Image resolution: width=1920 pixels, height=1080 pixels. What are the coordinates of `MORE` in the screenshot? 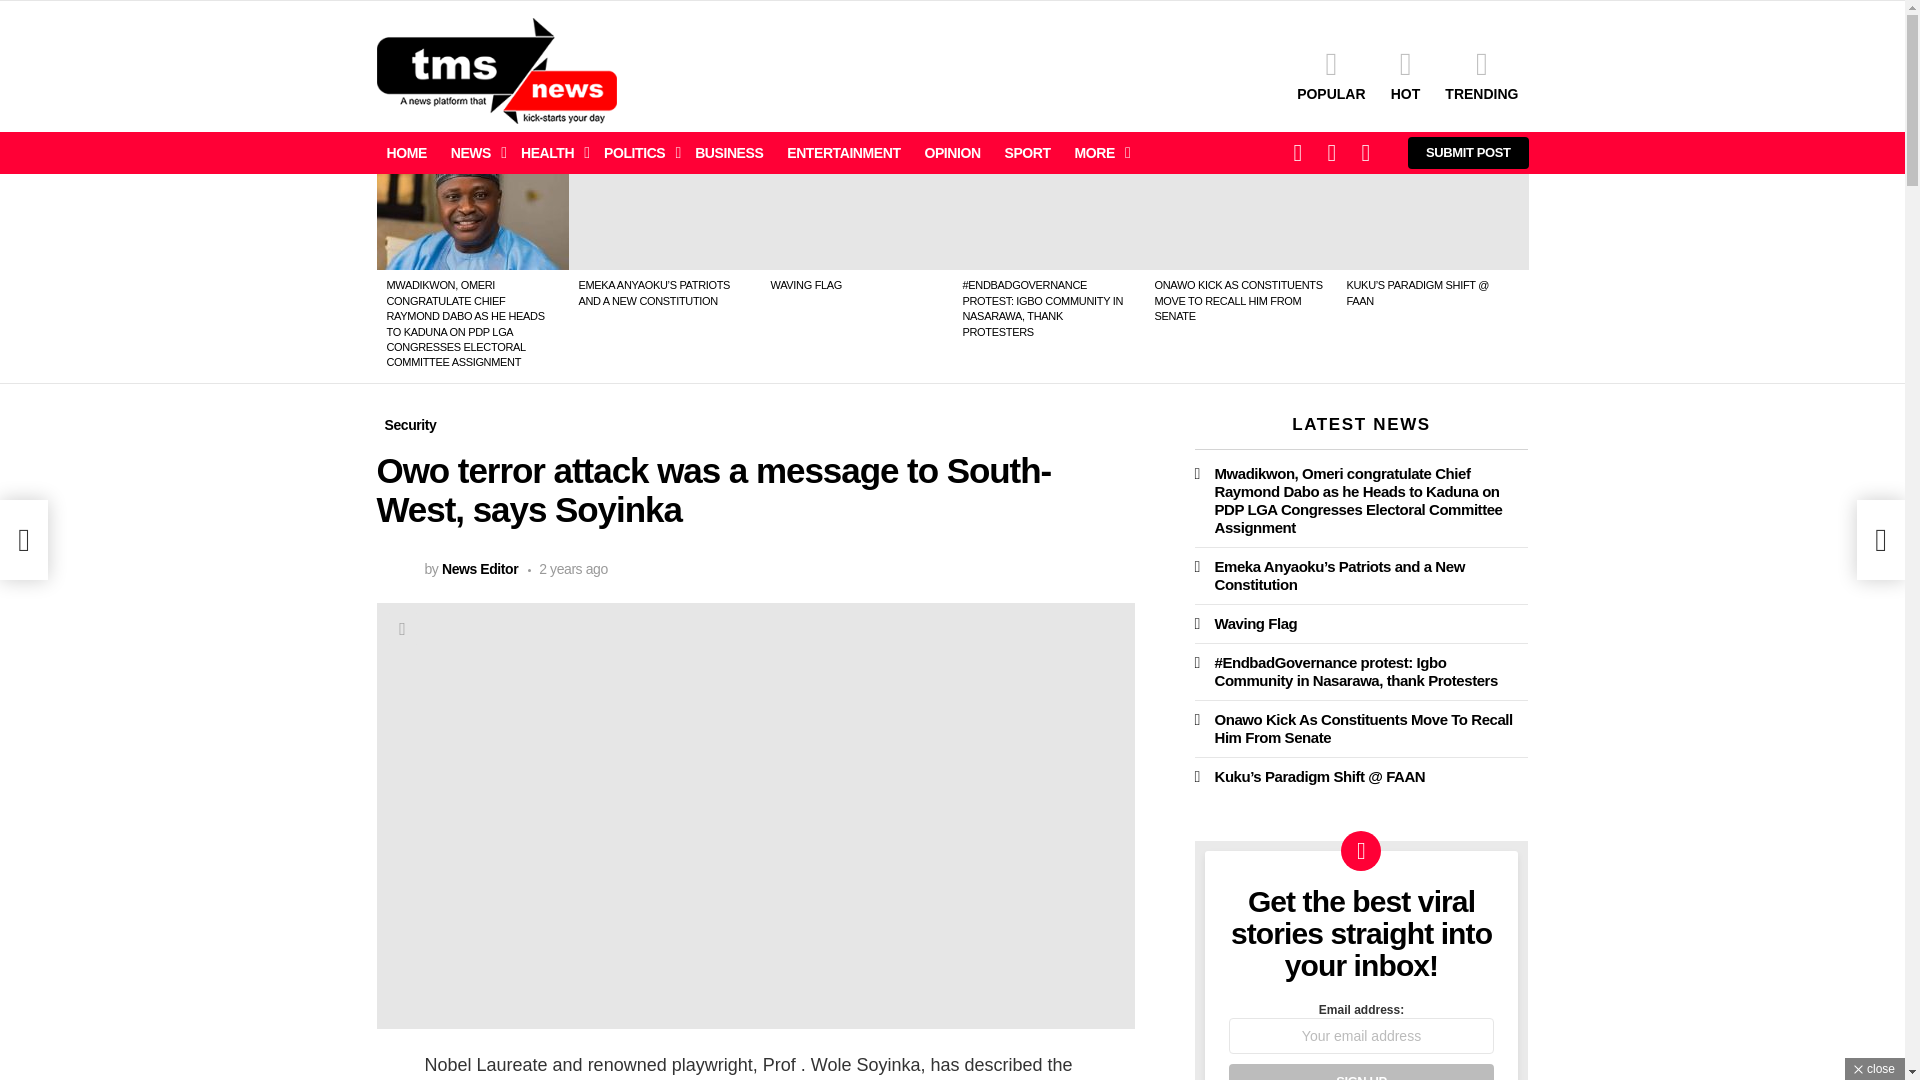 It's located at (1098, 153).